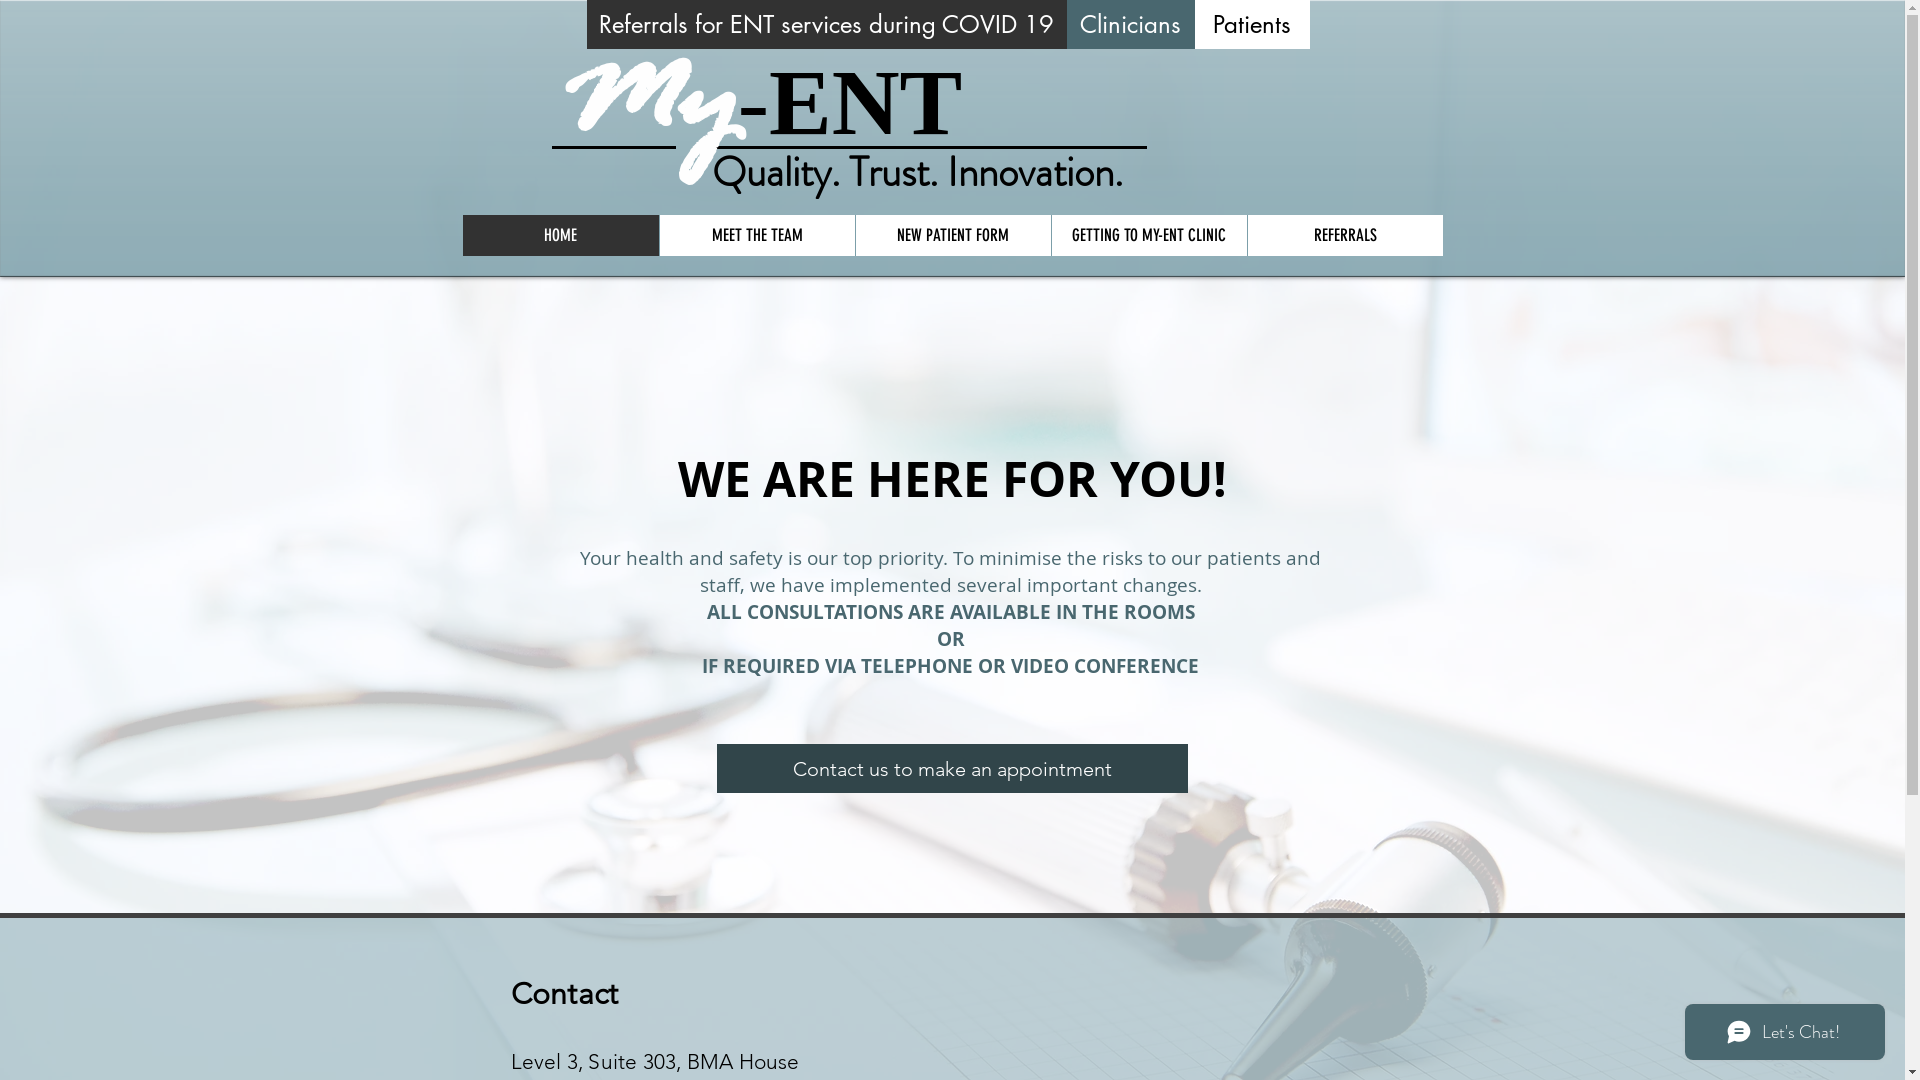 Image resolution: width=1920 pixels, height=1080 pixels. Describe the element at coordinates (952, 236) in the screenshot. I see `NEW PATIENT FORM` at that location.